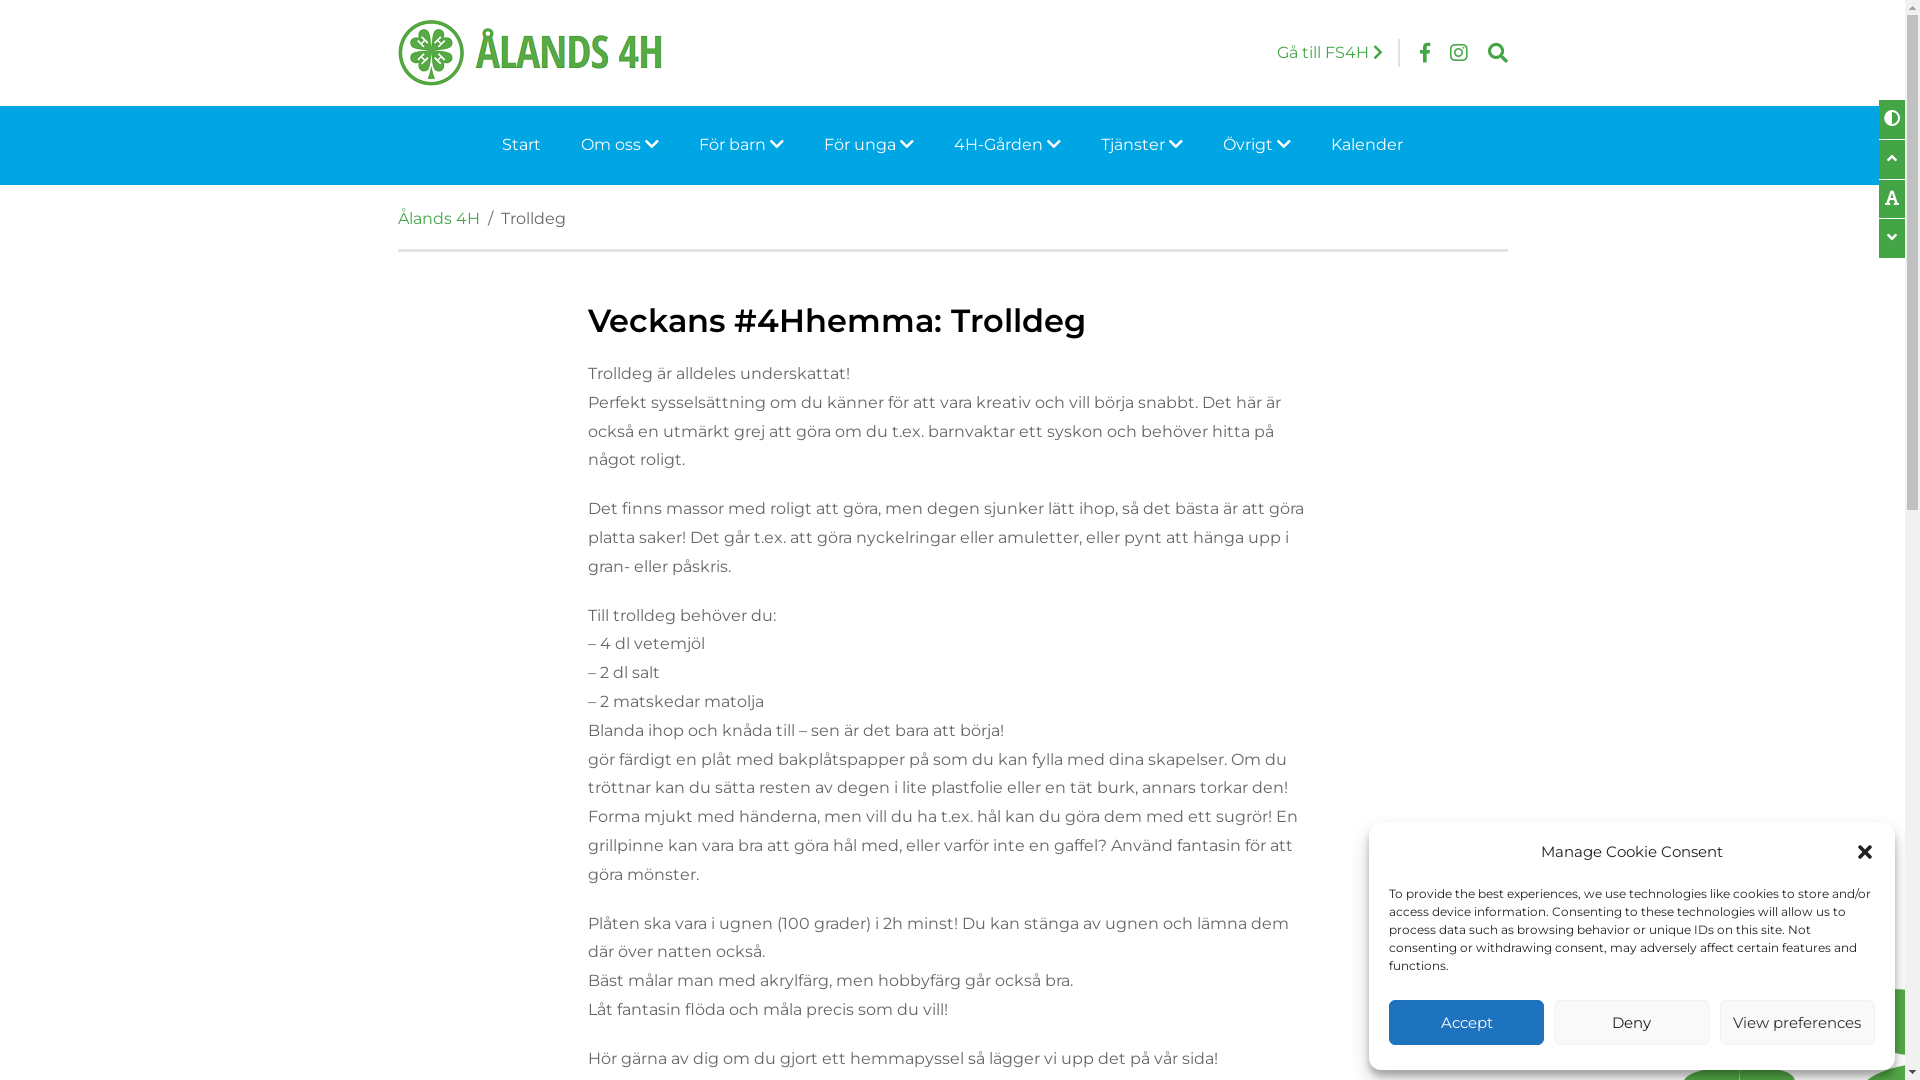 This screenshot has width=1920, height=1080. Describe the element at coordinates (0, 0) in the screenshot. I see `Skip to content` at that location.